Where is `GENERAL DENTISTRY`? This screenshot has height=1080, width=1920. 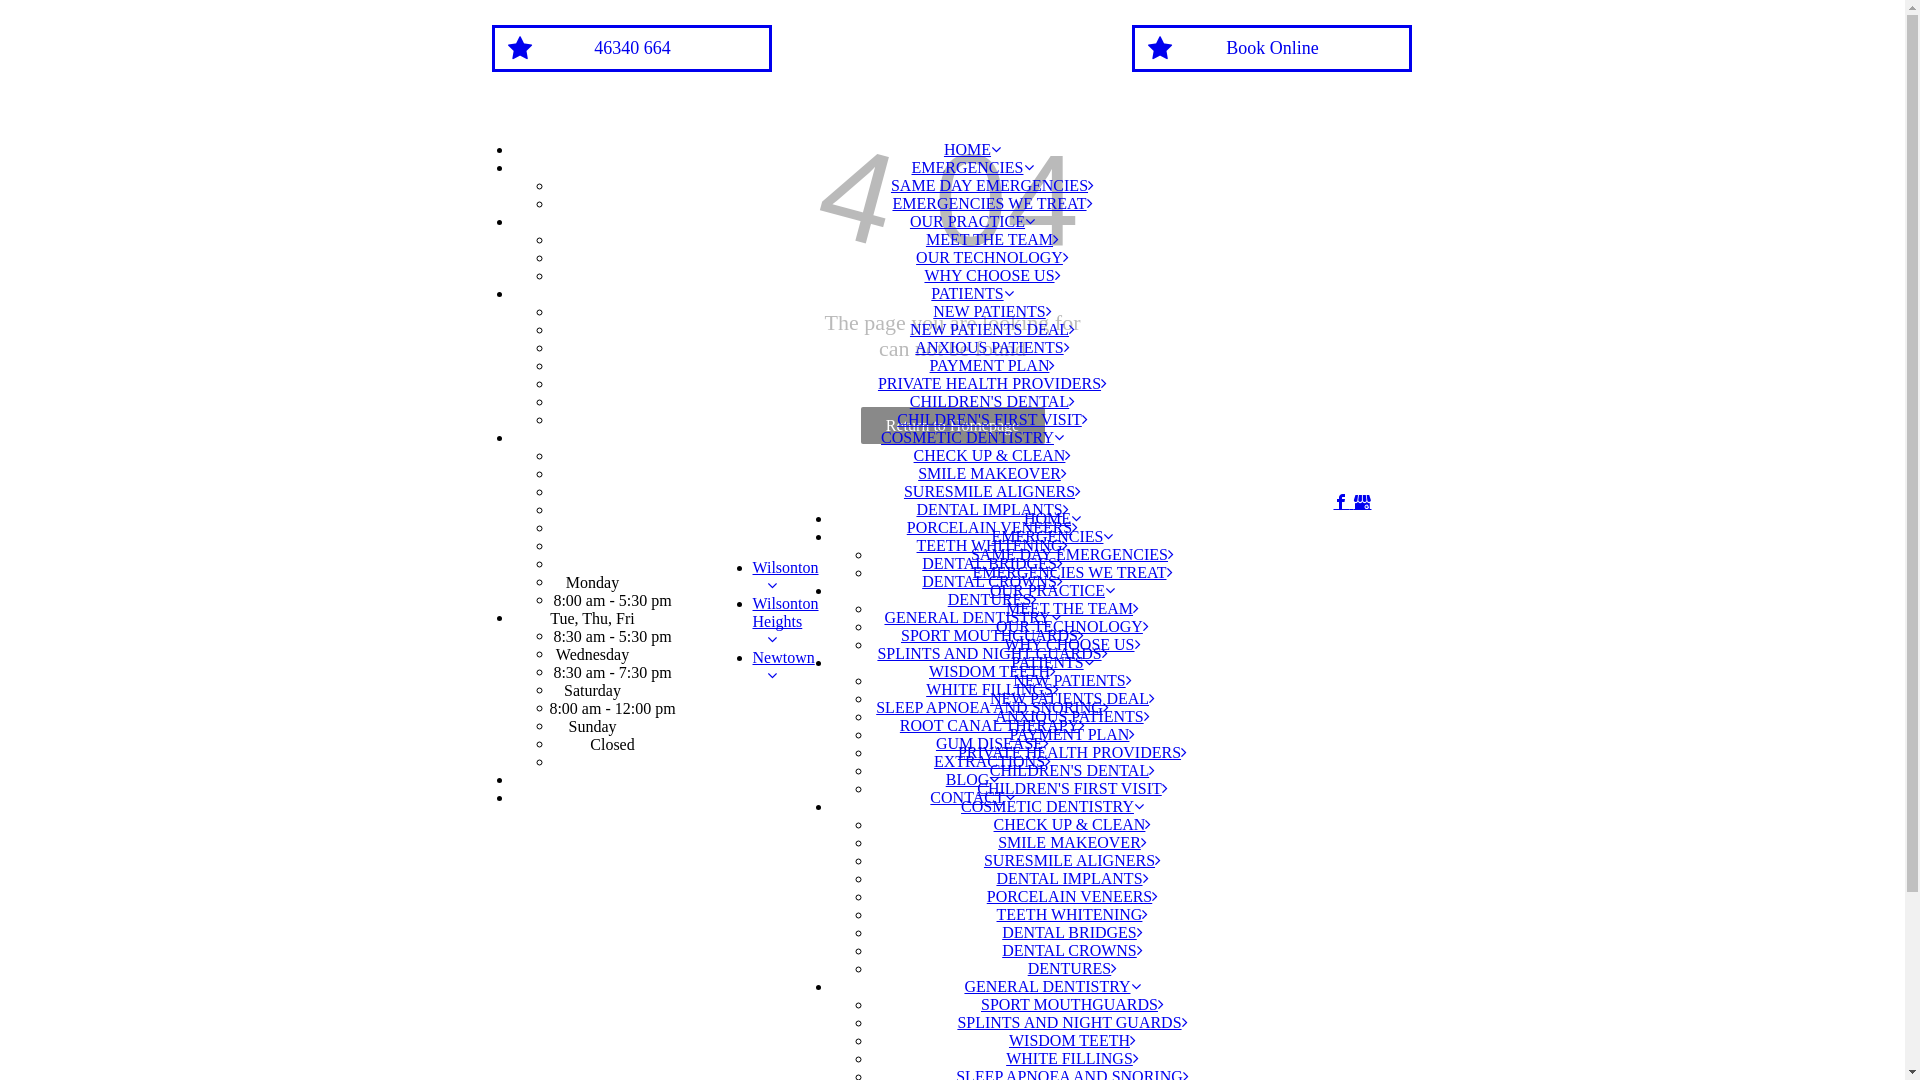 GENERAL DENTISTRY is located at coordinates (972, 618).